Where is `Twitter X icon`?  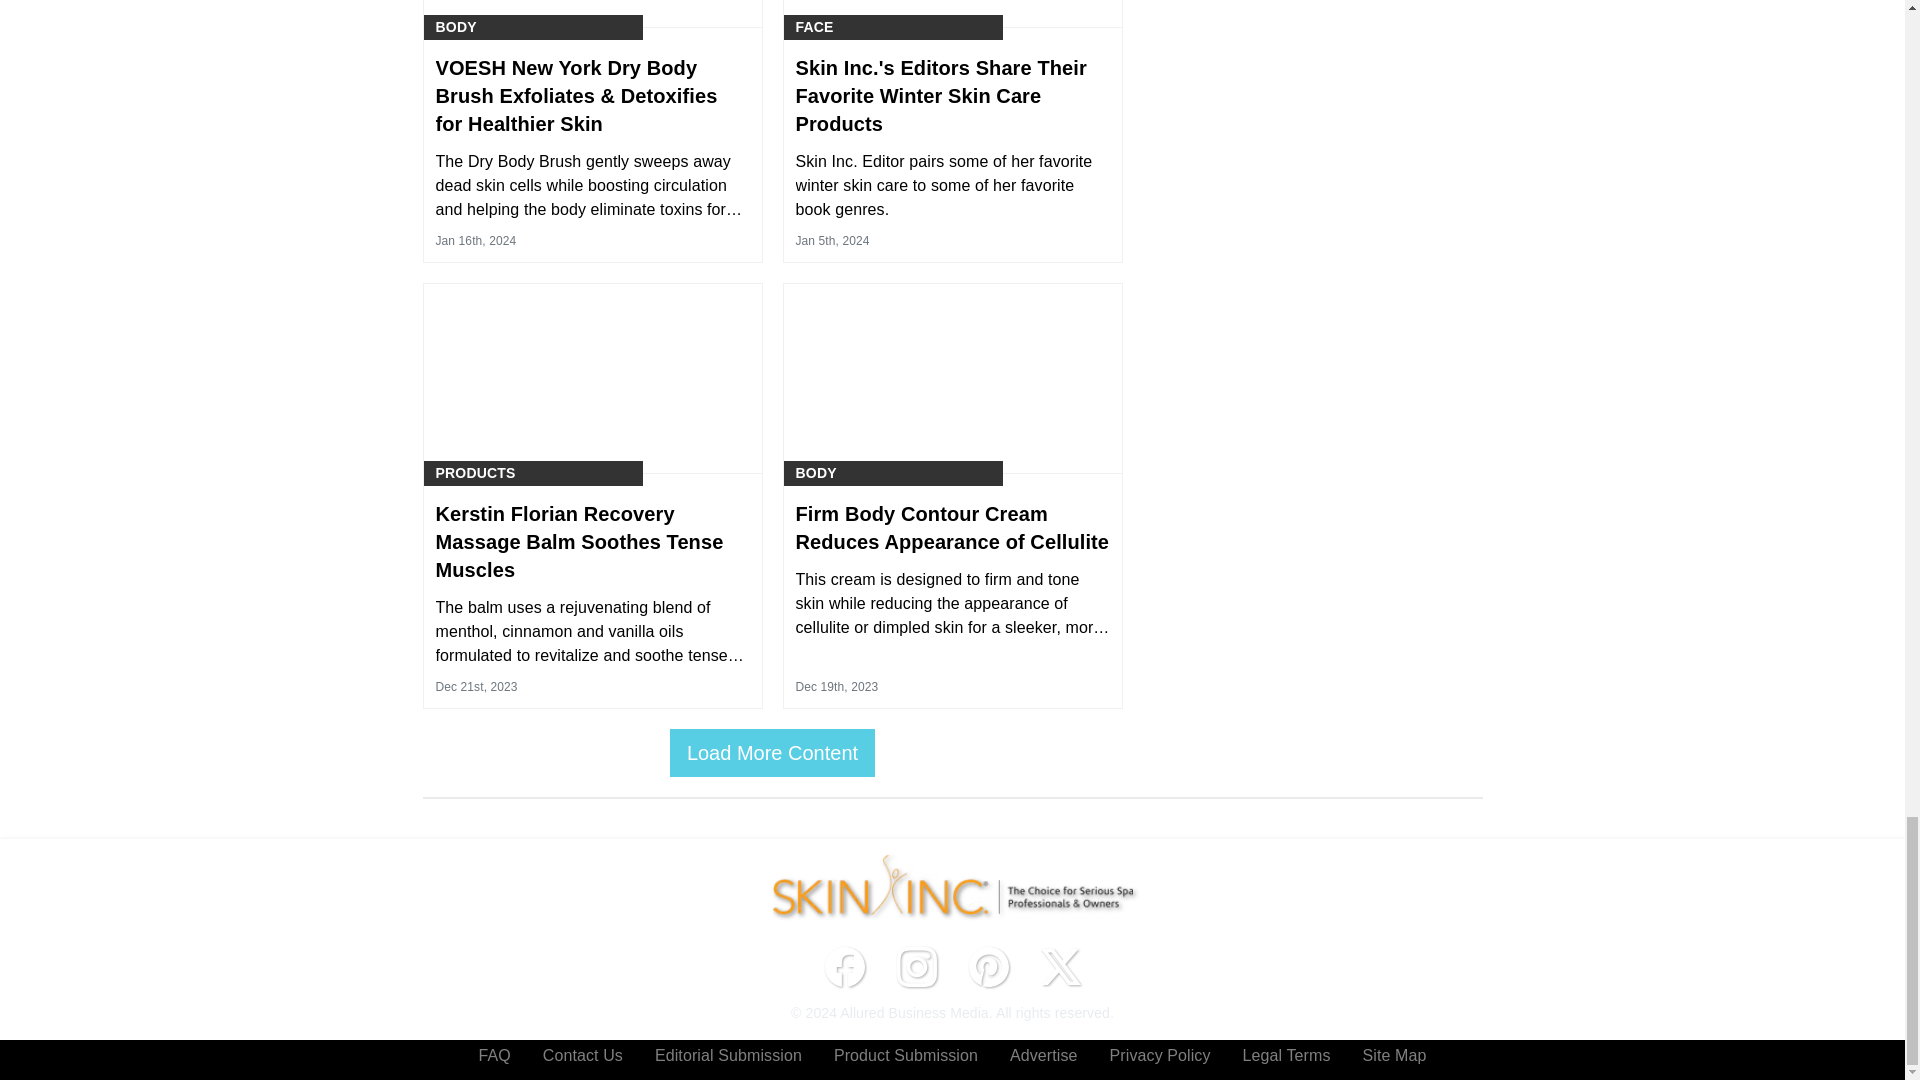
Twitter X icon is located at coordinates (1060, 967).